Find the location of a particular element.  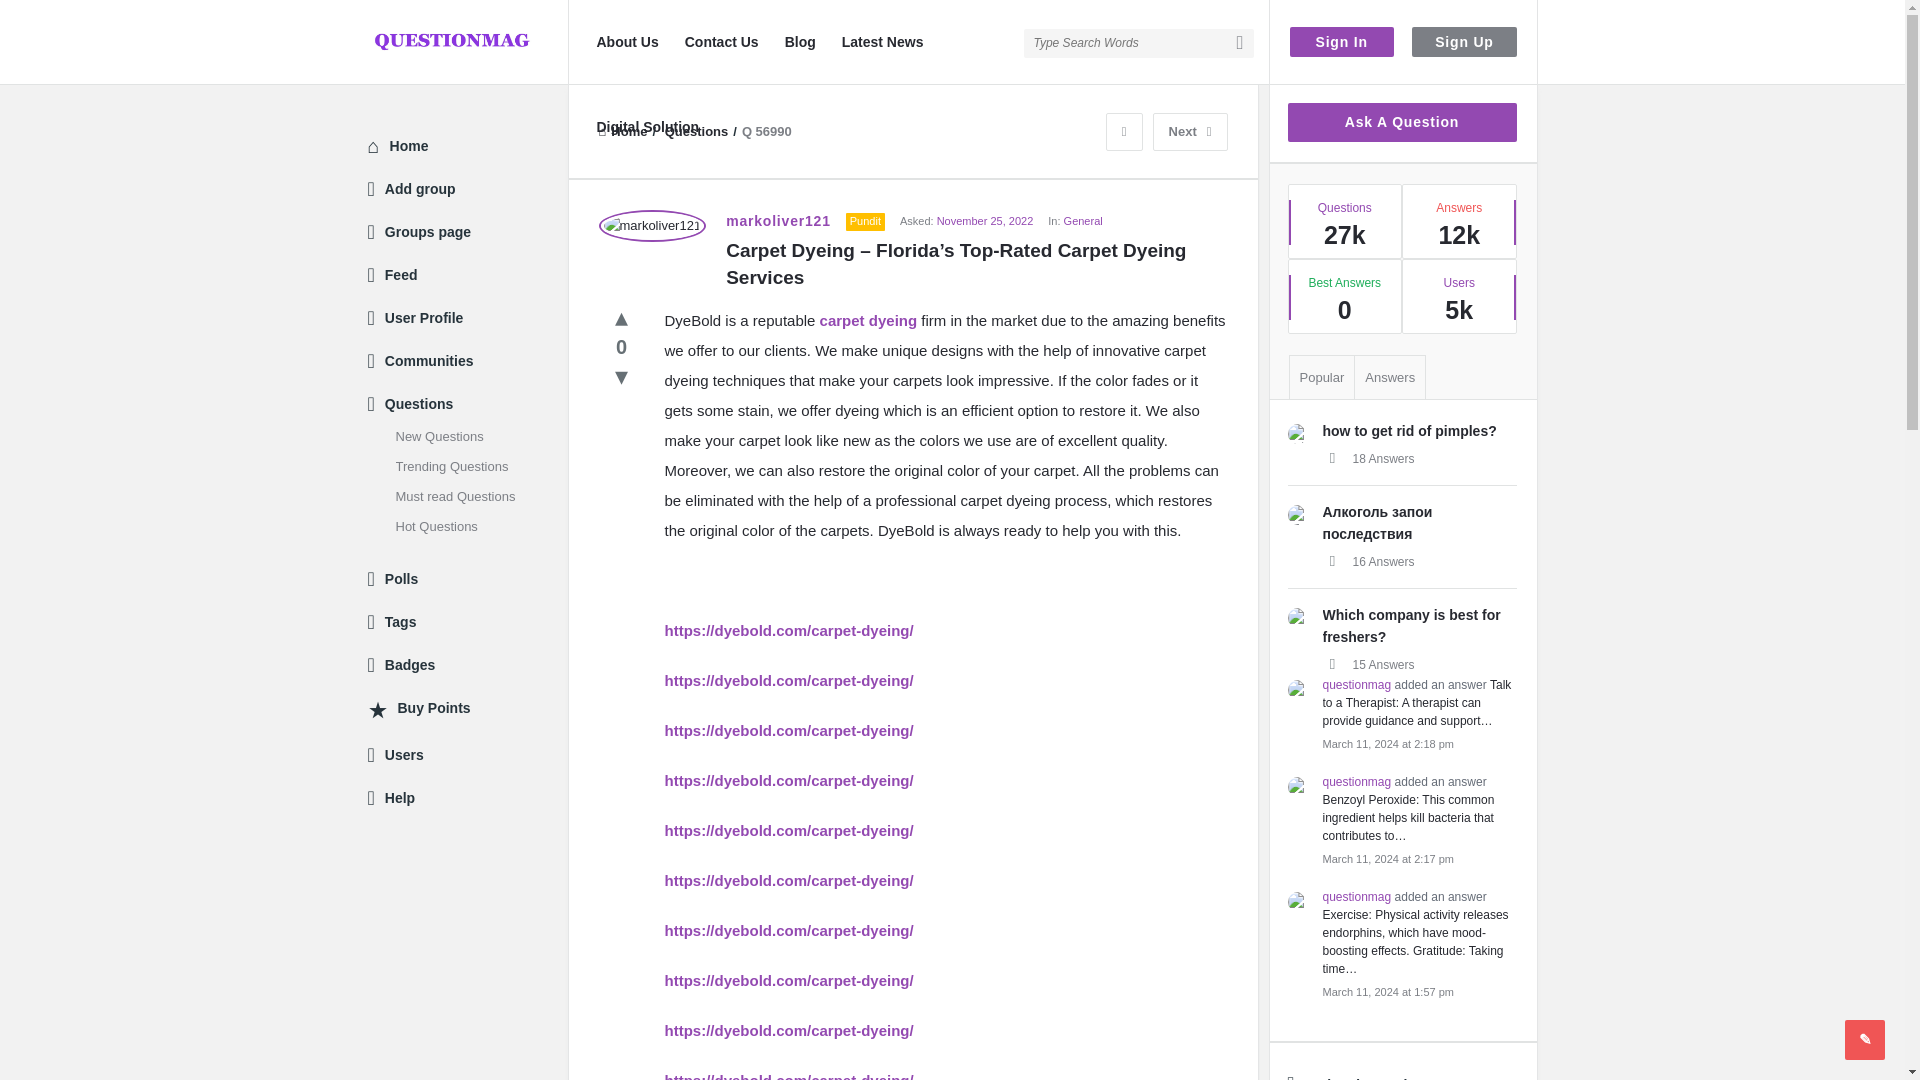

QuestionMag is located at coordinates (452, 42).